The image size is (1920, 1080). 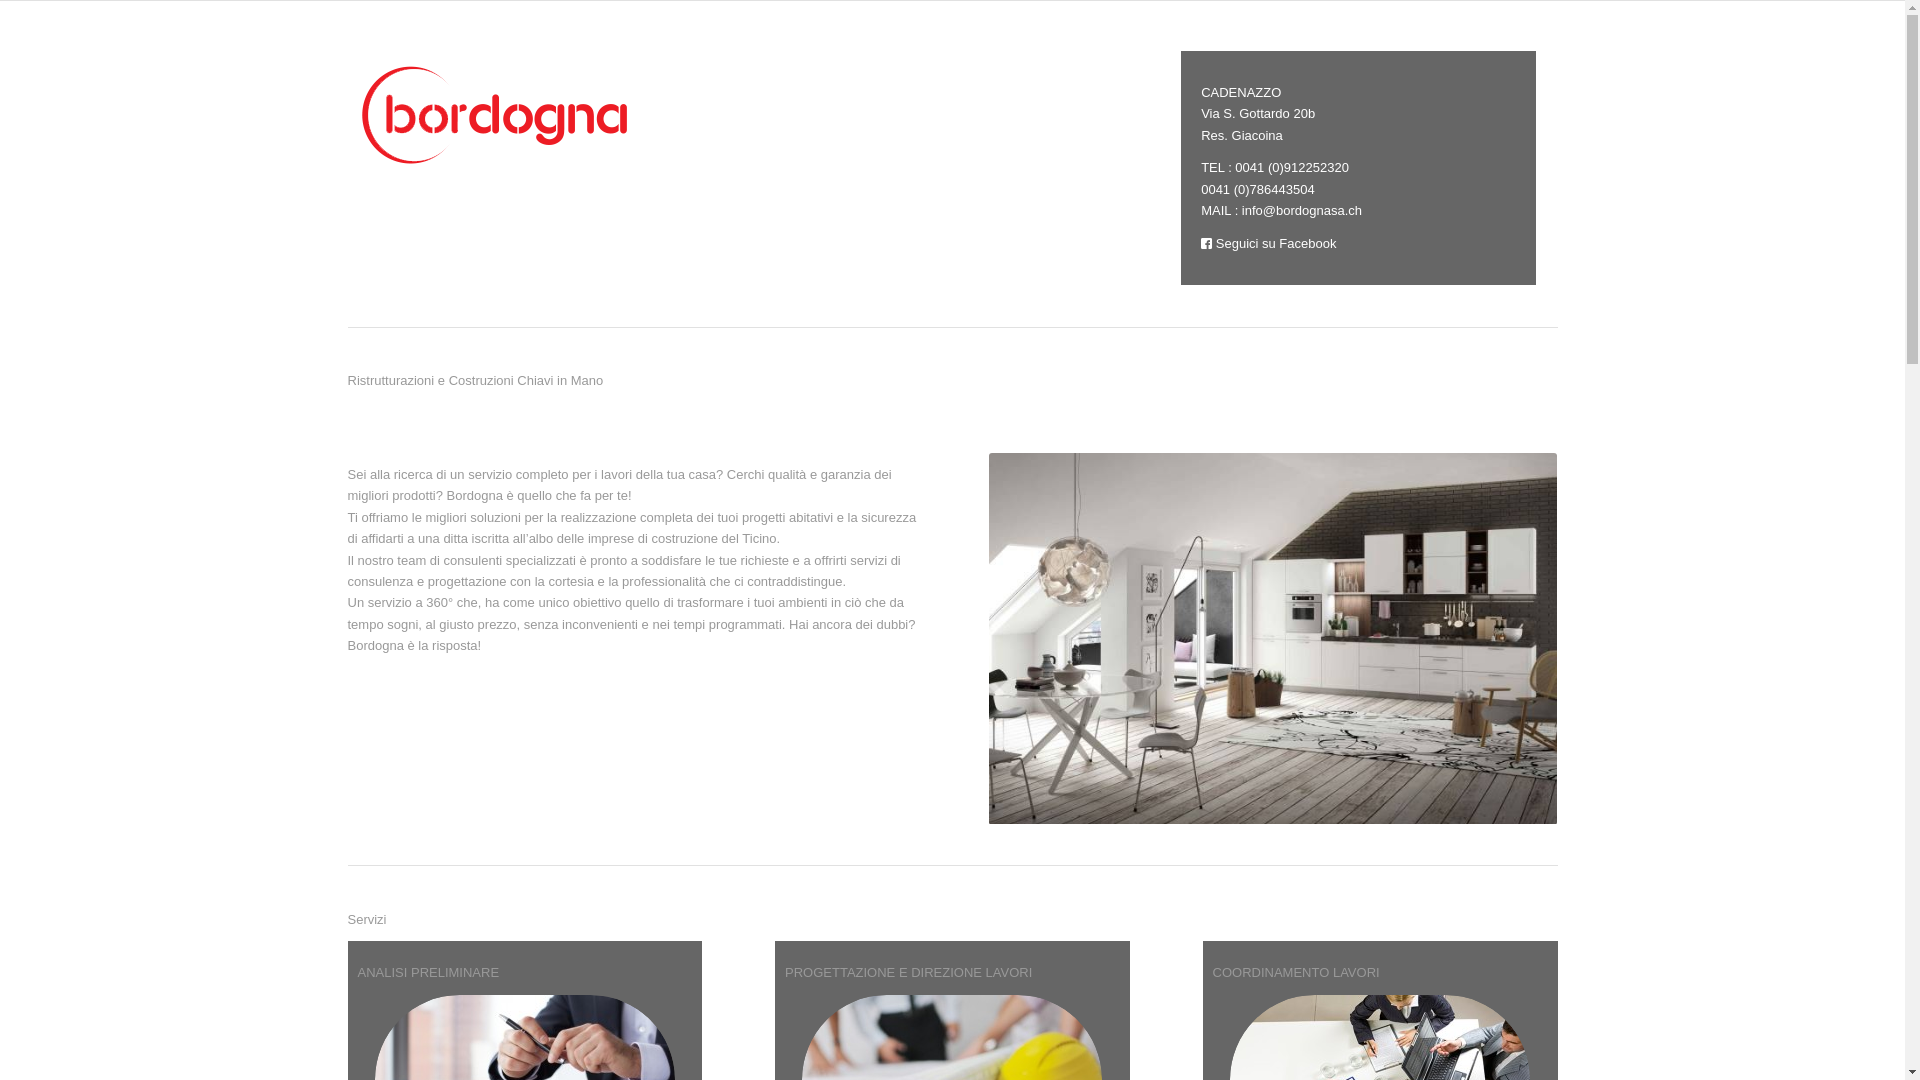 What do you see at coordinates (1268, 244) in the screenshot?
I see `Seguici su Facebook` at bounding box center [1268, 244].